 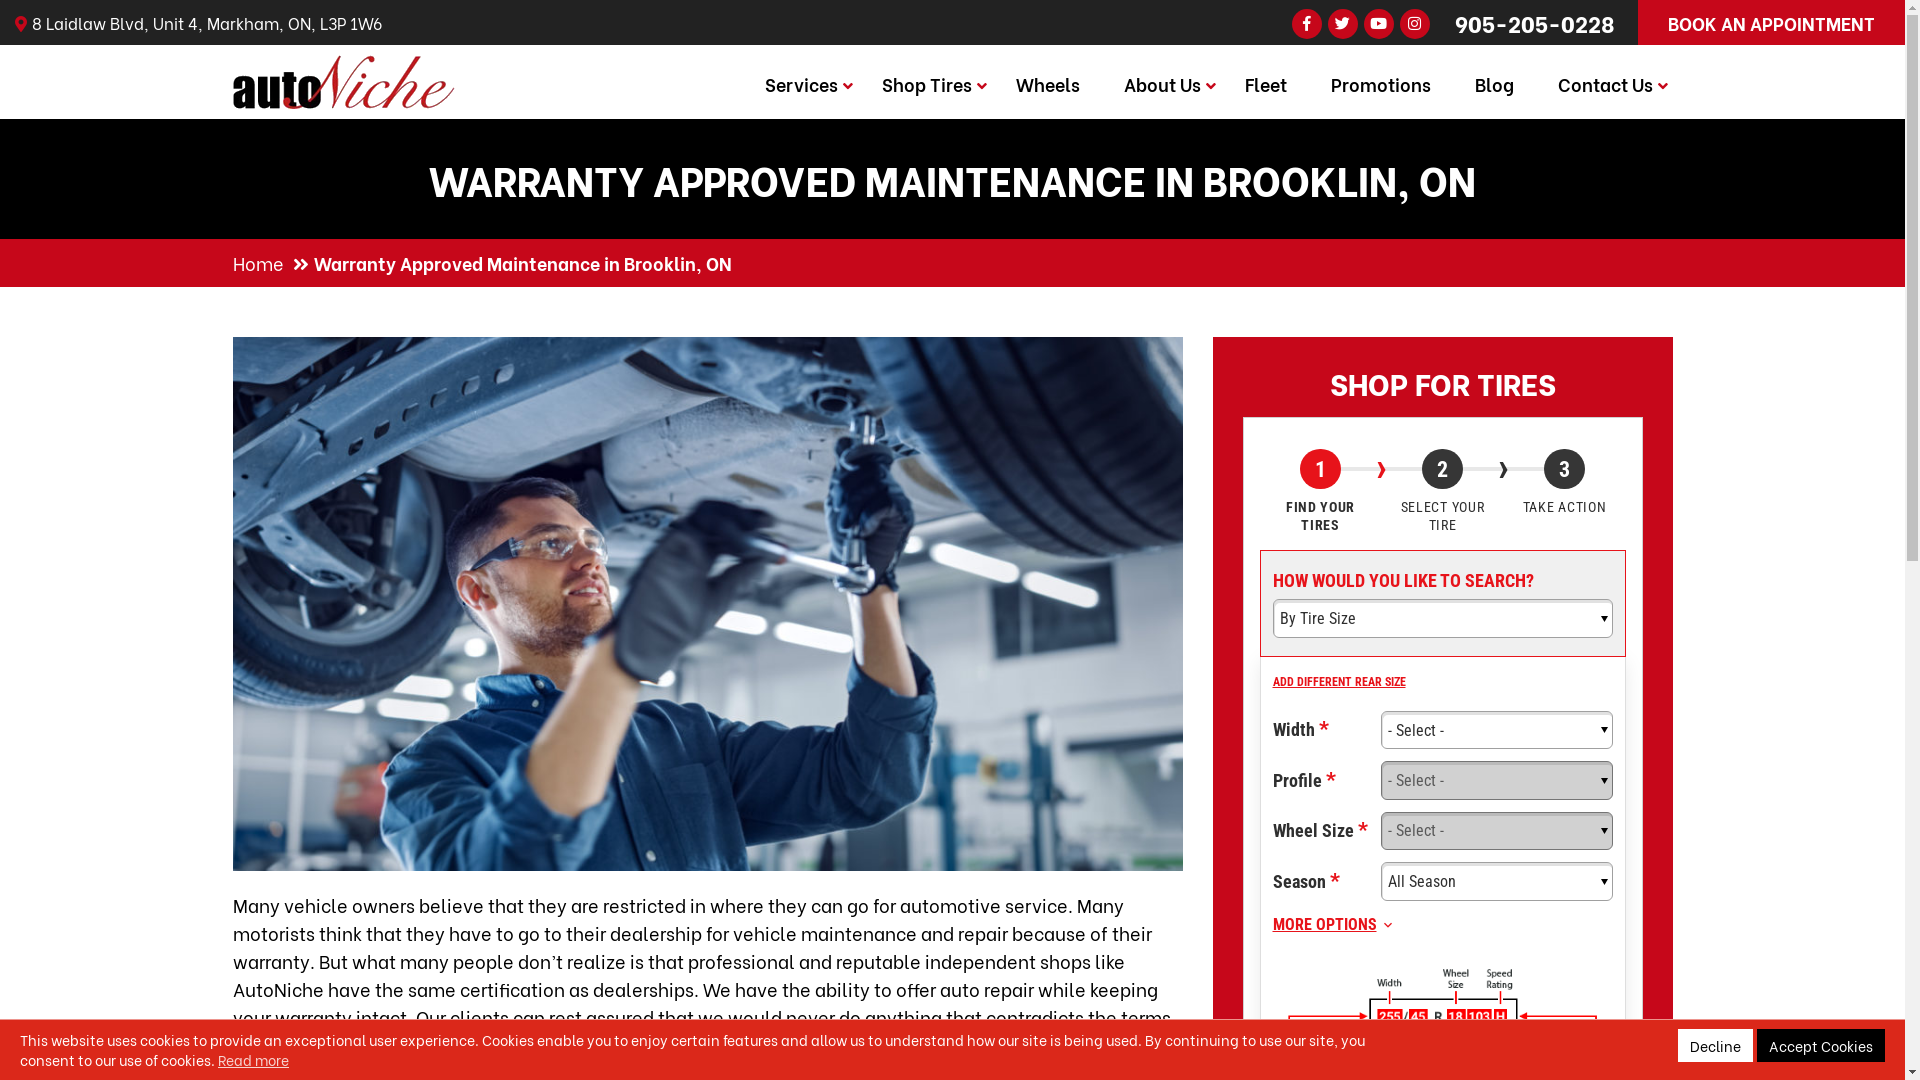 What do you see at coordinates (258, 262) in the screenshot?
I see `Home` at bounding box center [258, 262].